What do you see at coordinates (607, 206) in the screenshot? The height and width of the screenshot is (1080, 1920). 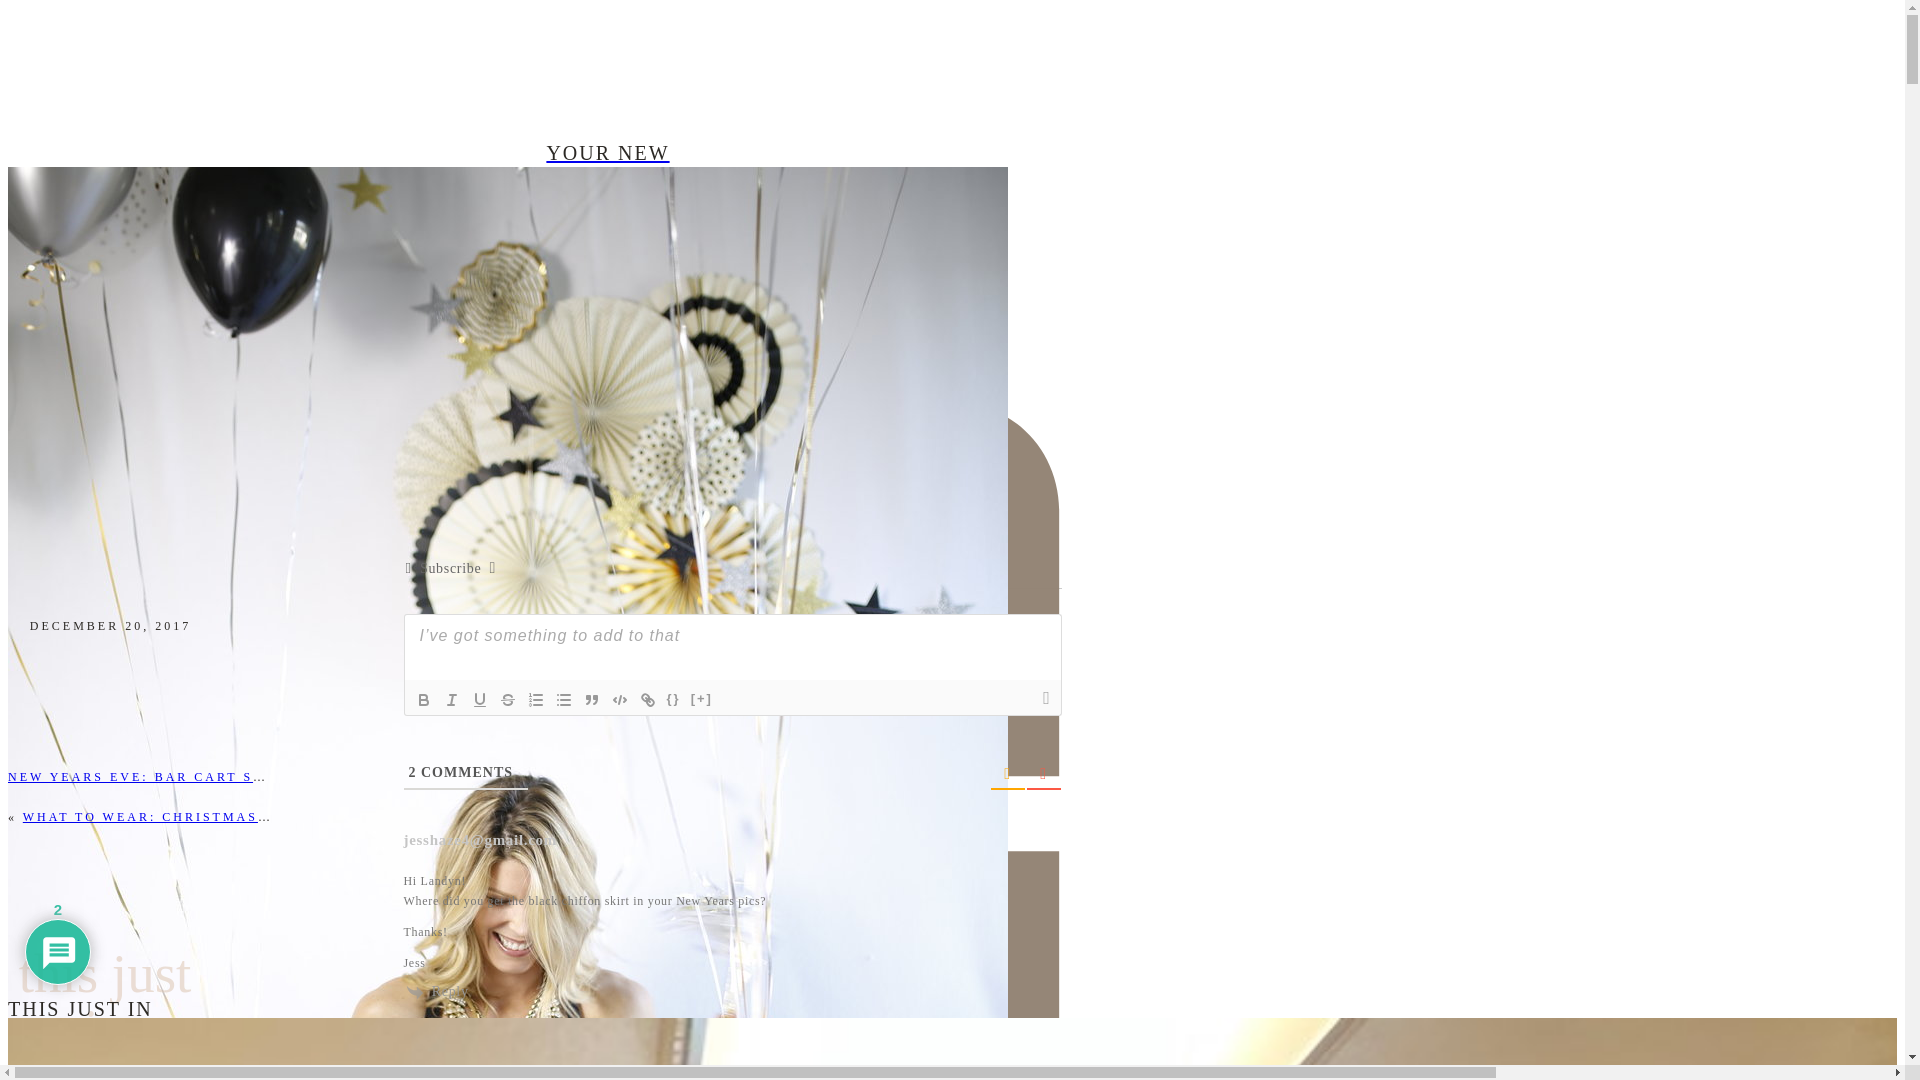 I see `BEST FRIEND` at bounding box center [607, 206].